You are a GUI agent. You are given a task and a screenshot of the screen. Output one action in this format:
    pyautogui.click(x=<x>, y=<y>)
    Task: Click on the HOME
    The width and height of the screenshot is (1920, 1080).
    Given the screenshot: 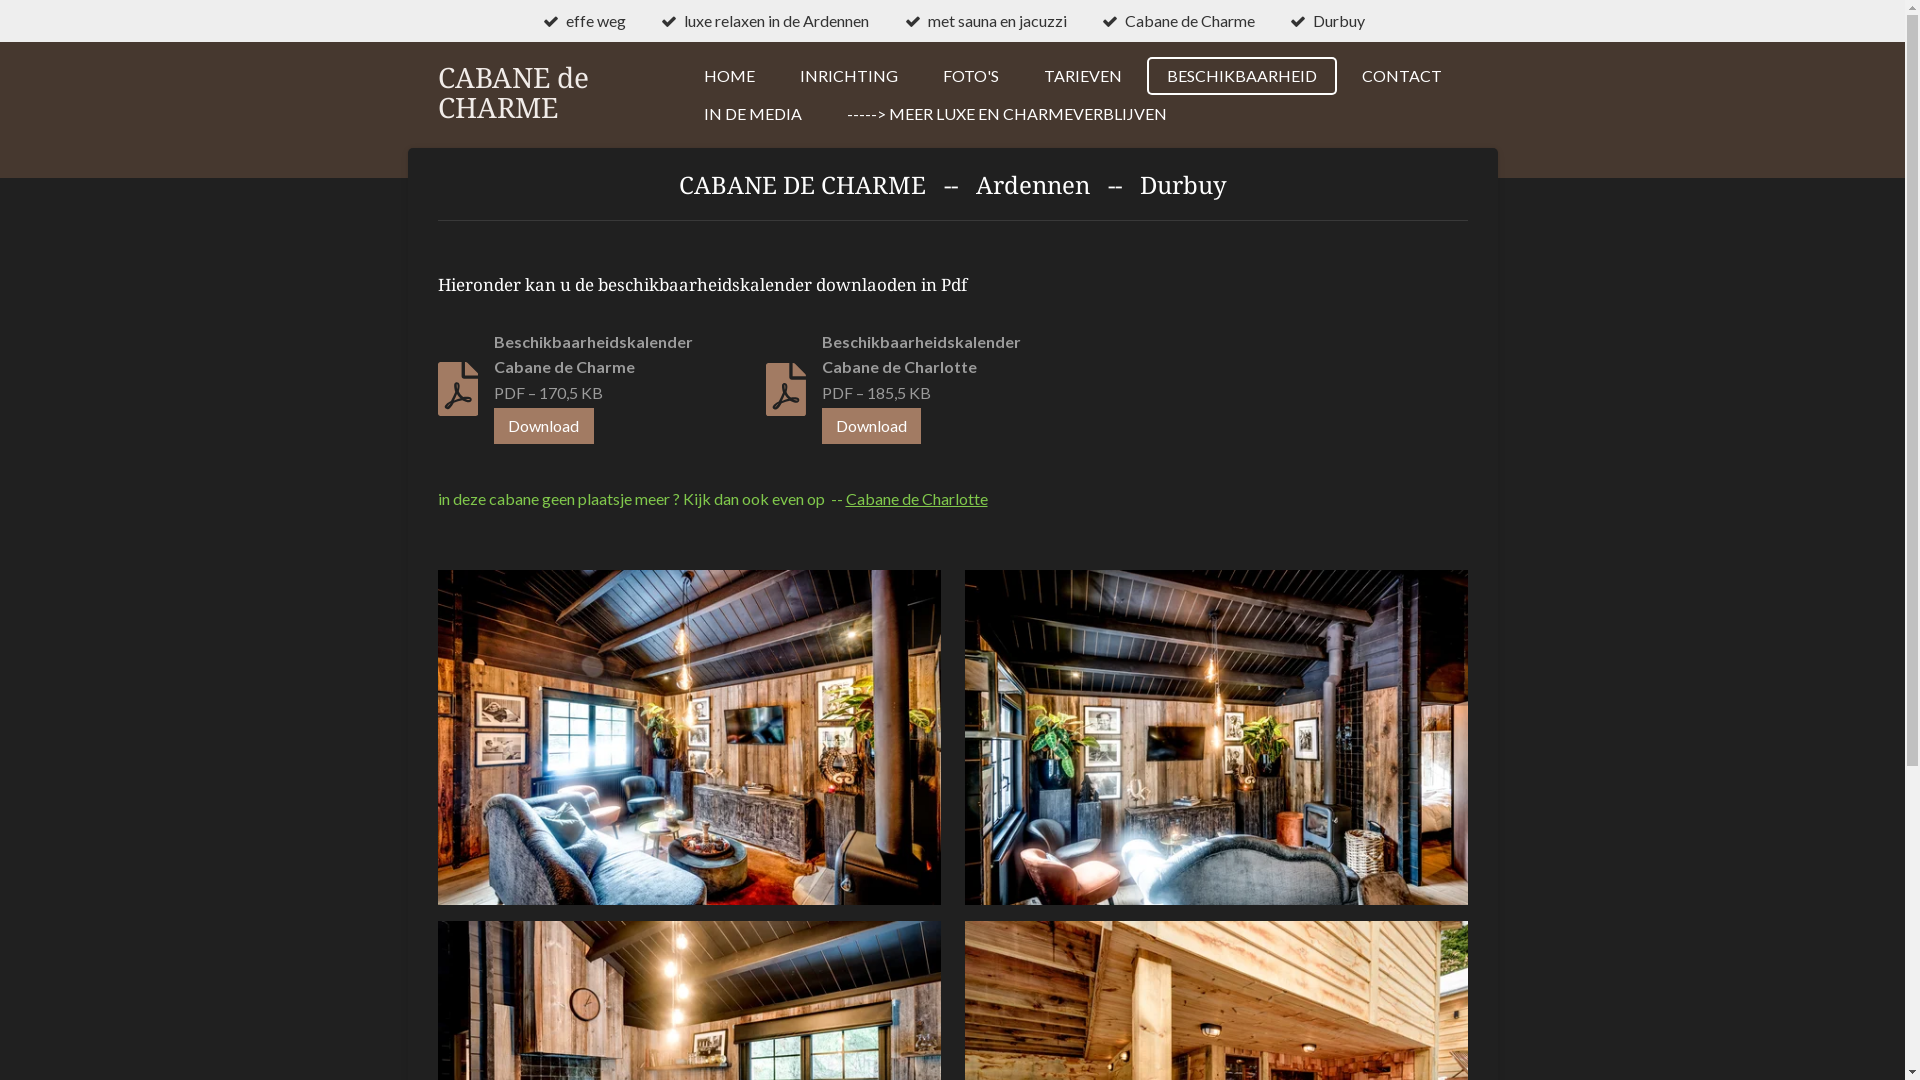 What is the action you would take?
    pyautogui.click(x=730, y=76)
    